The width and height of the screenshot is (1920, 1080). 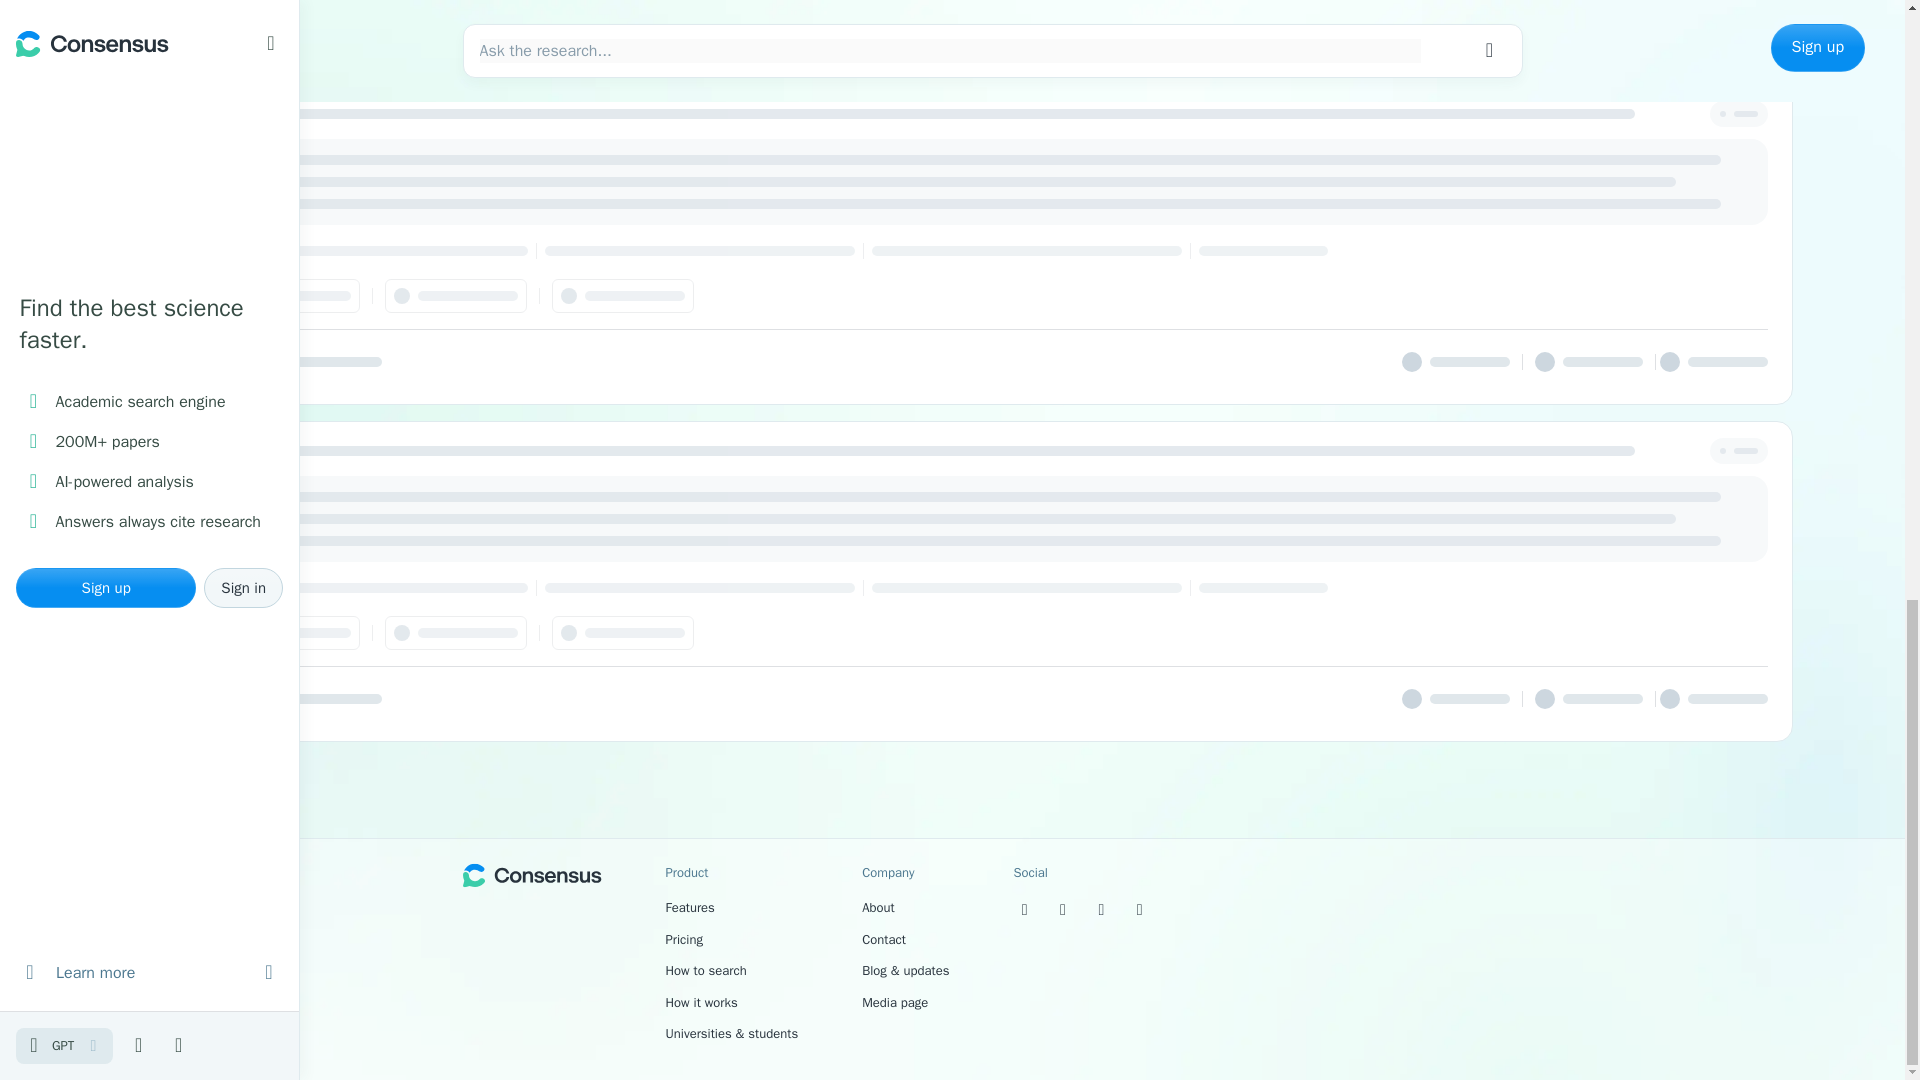 I want to click on Media page, so click(x=894, y=1000).